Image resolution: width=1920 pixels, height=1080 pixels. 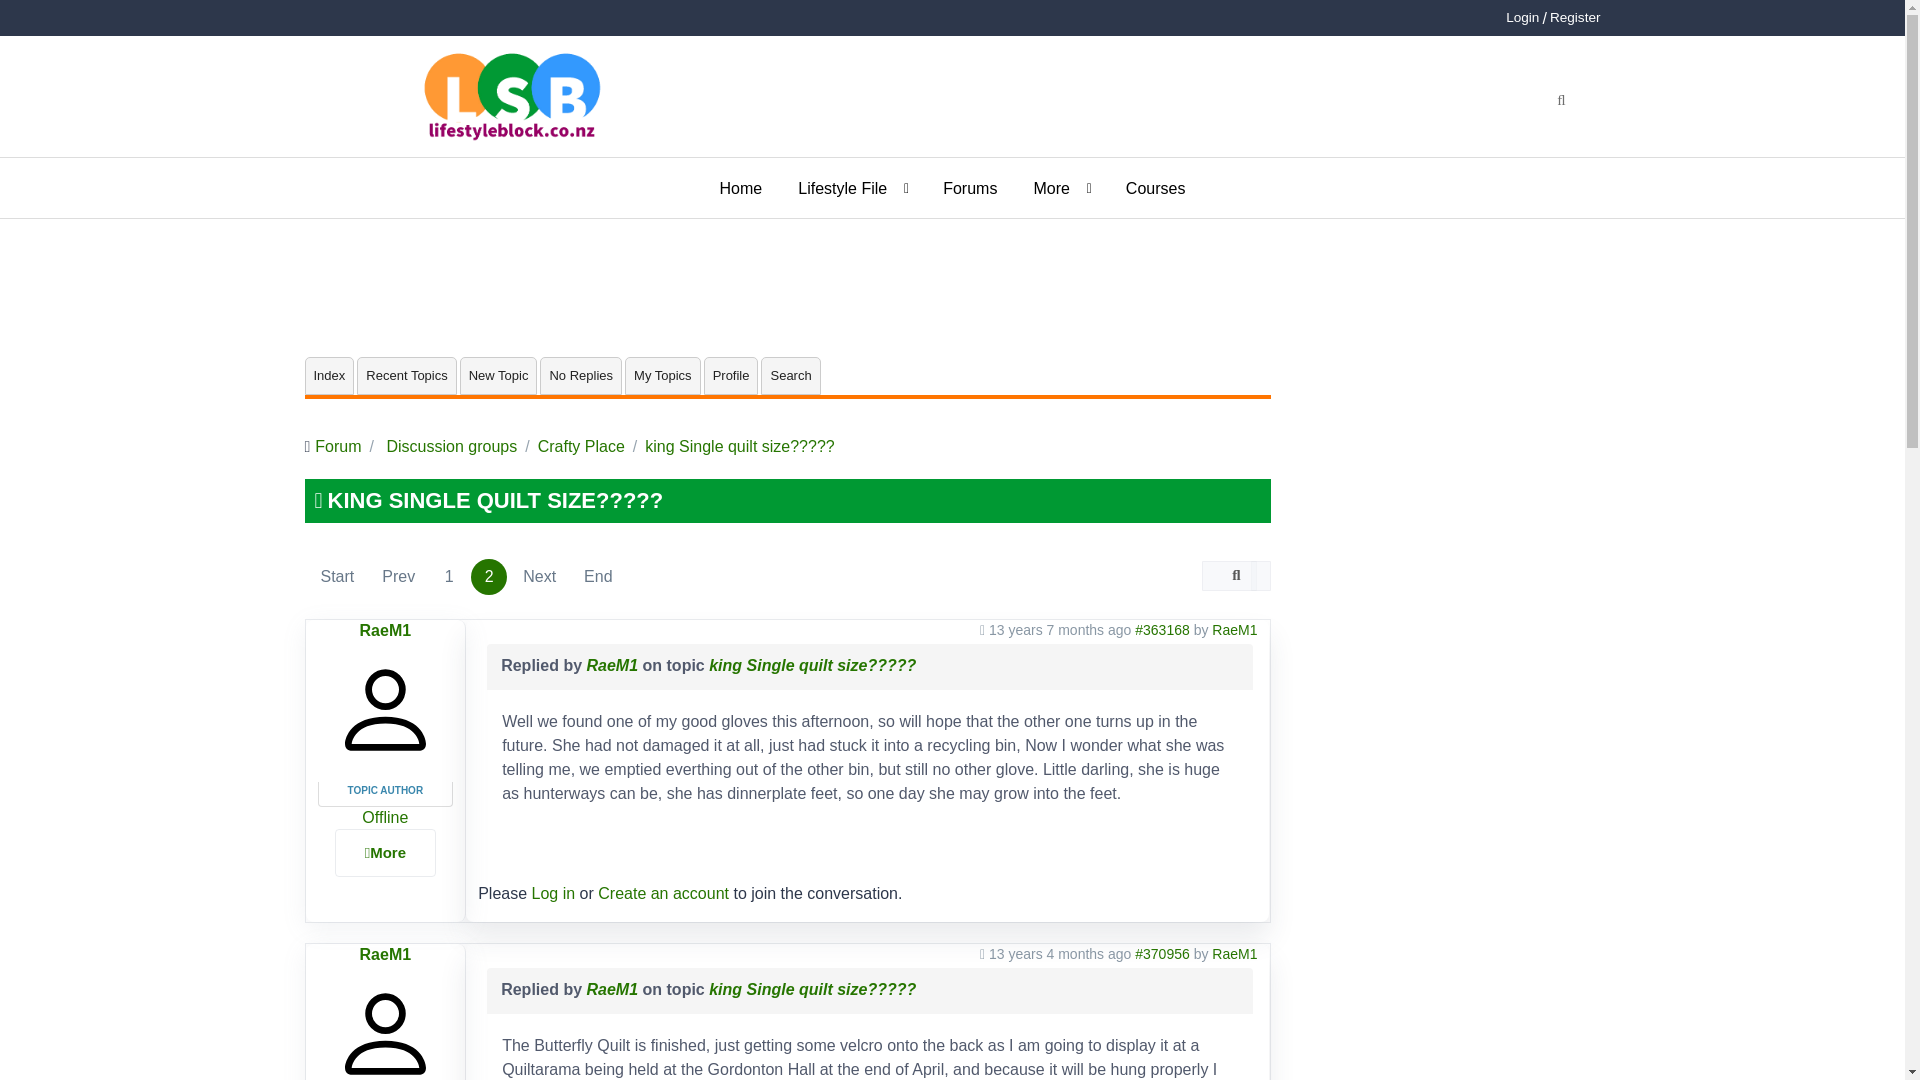 What do you see at coordinates (539, 576) in the screenshot?
I see `Next` at bounding box center [539, 576].